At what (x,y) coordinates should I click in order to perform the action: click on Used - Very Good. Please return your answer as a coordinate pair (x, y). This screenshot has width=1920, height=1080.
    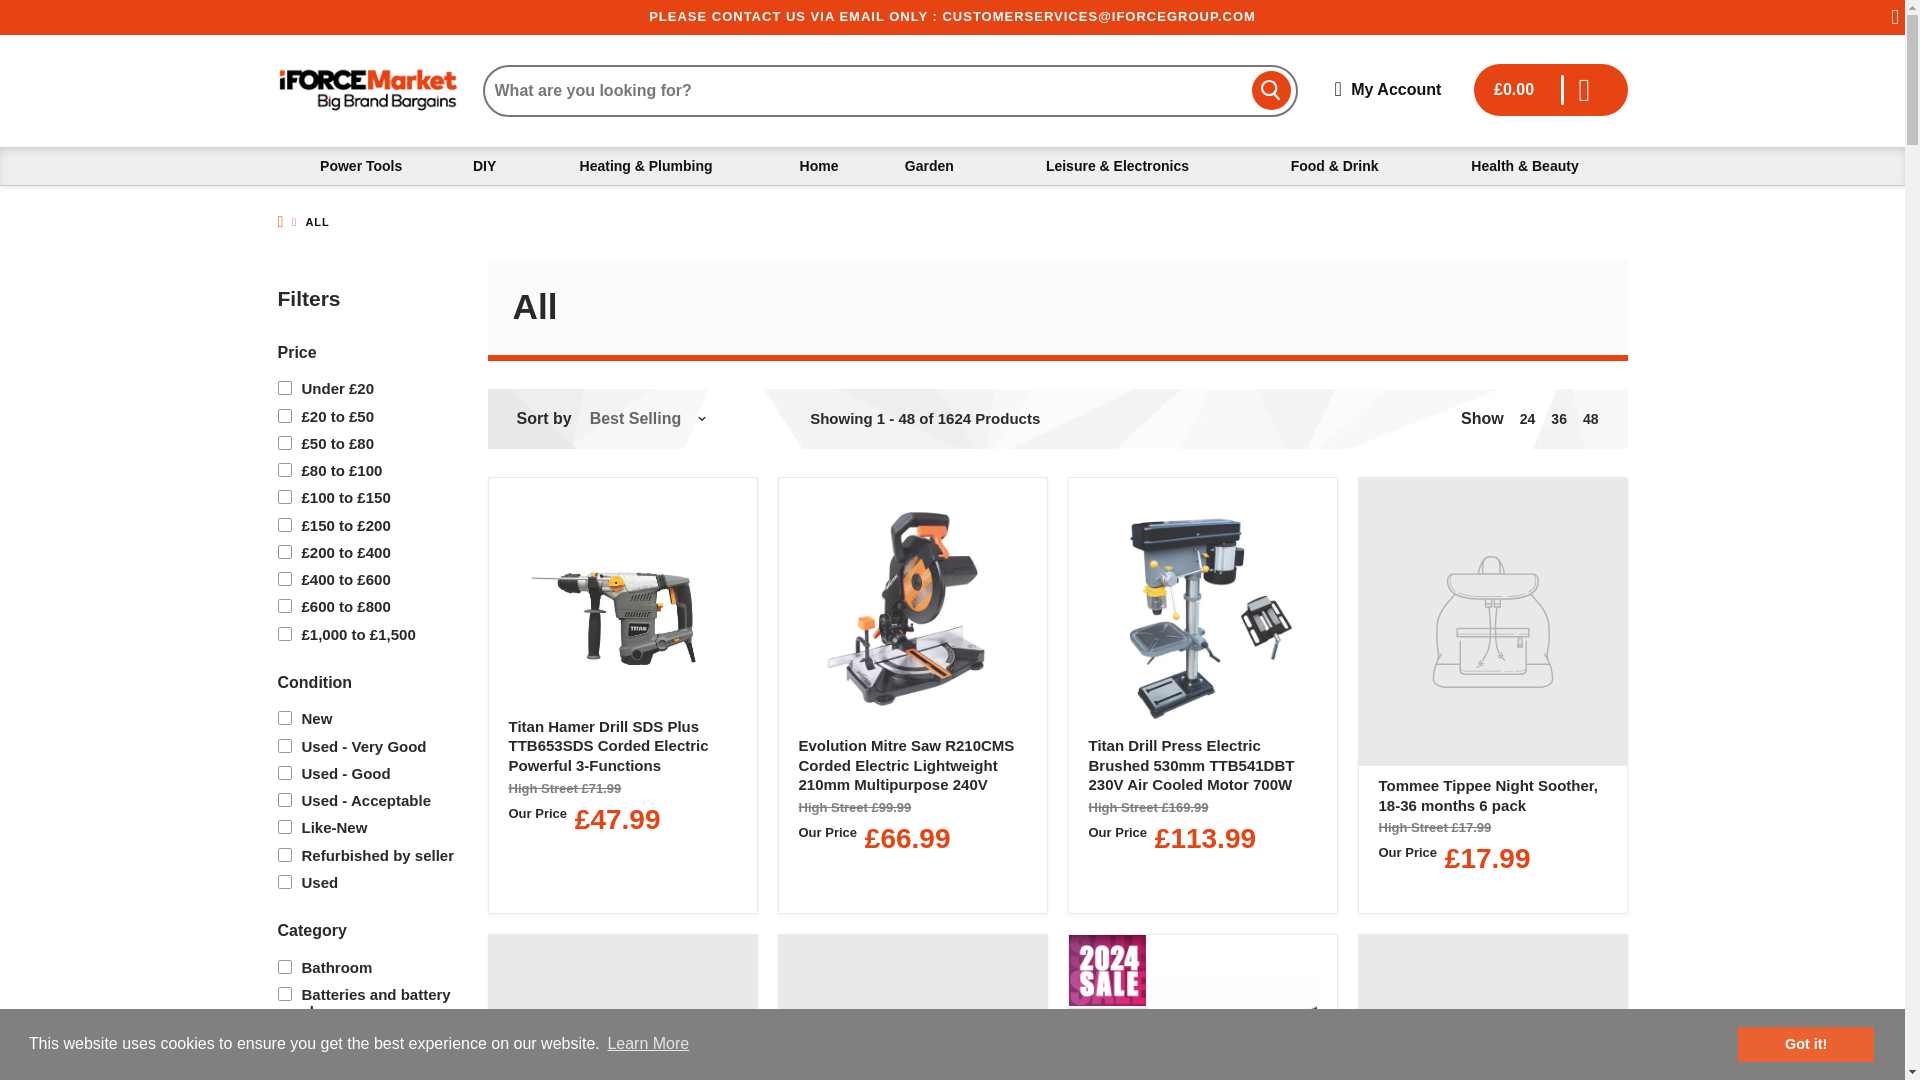
    Looking at the image, I should click on (370, 746).